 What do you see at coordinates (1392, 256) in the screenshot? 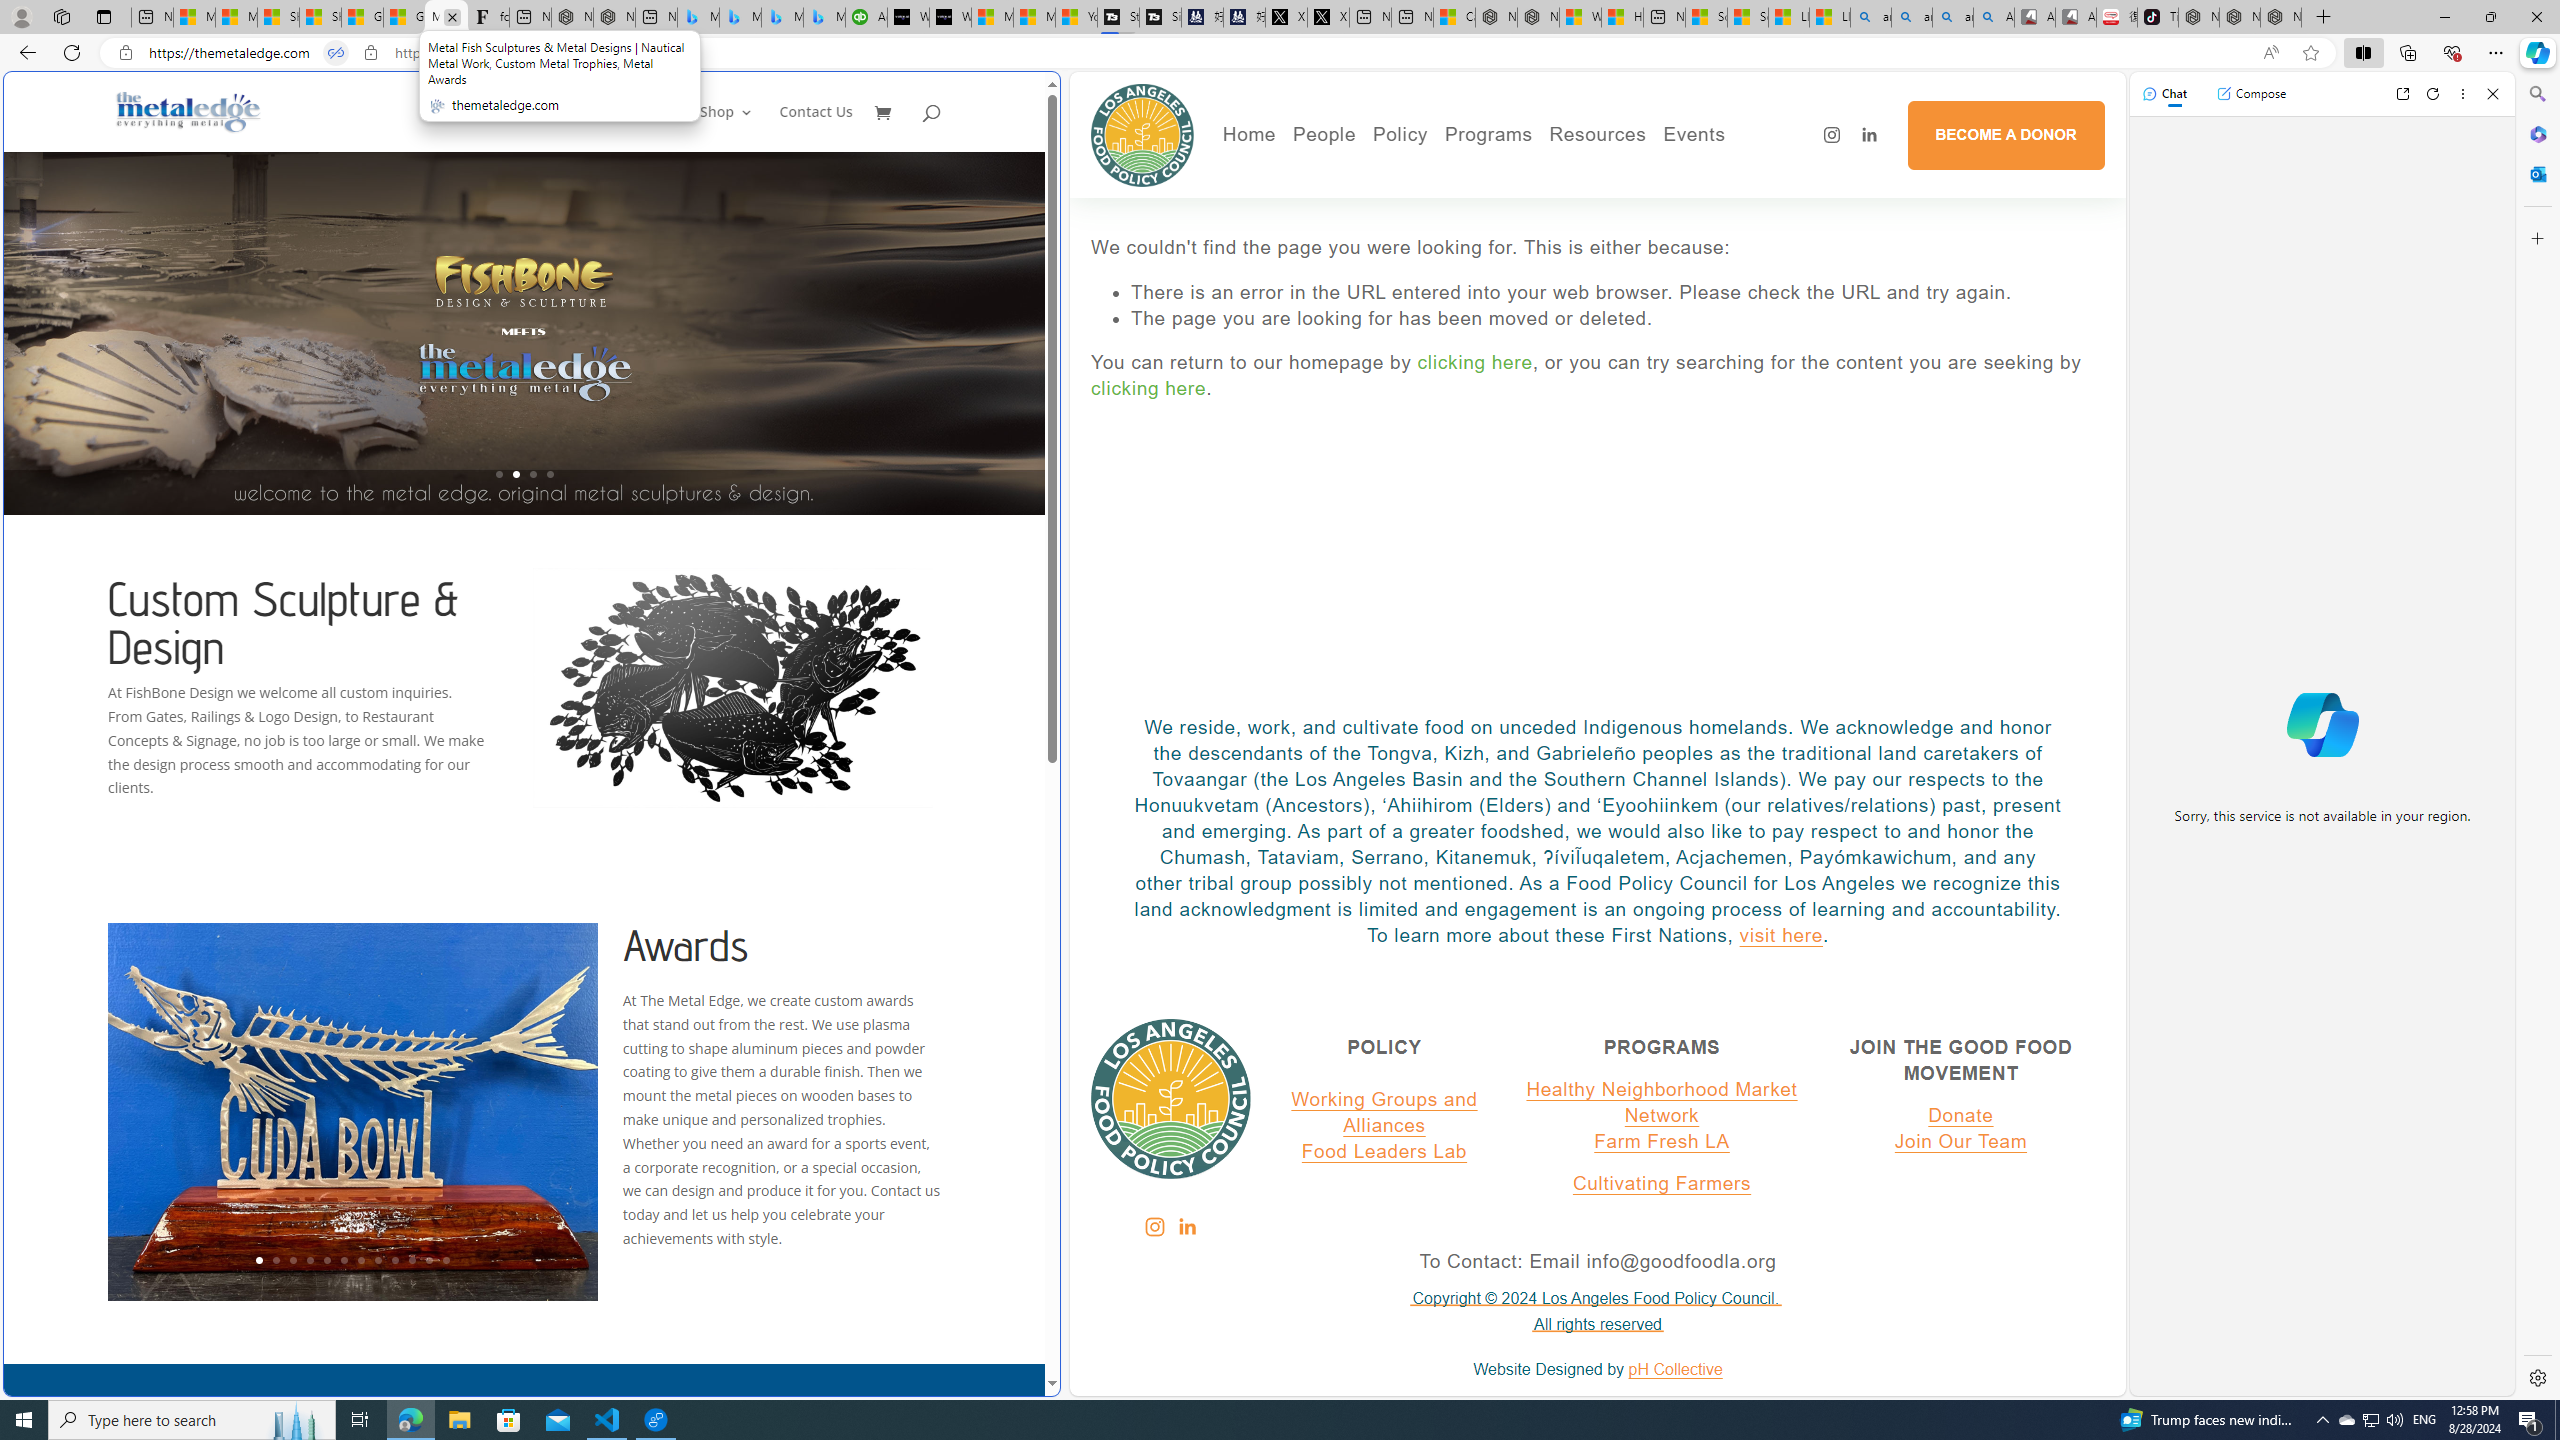
I see `Blog` at bounding box center [1392, 256].